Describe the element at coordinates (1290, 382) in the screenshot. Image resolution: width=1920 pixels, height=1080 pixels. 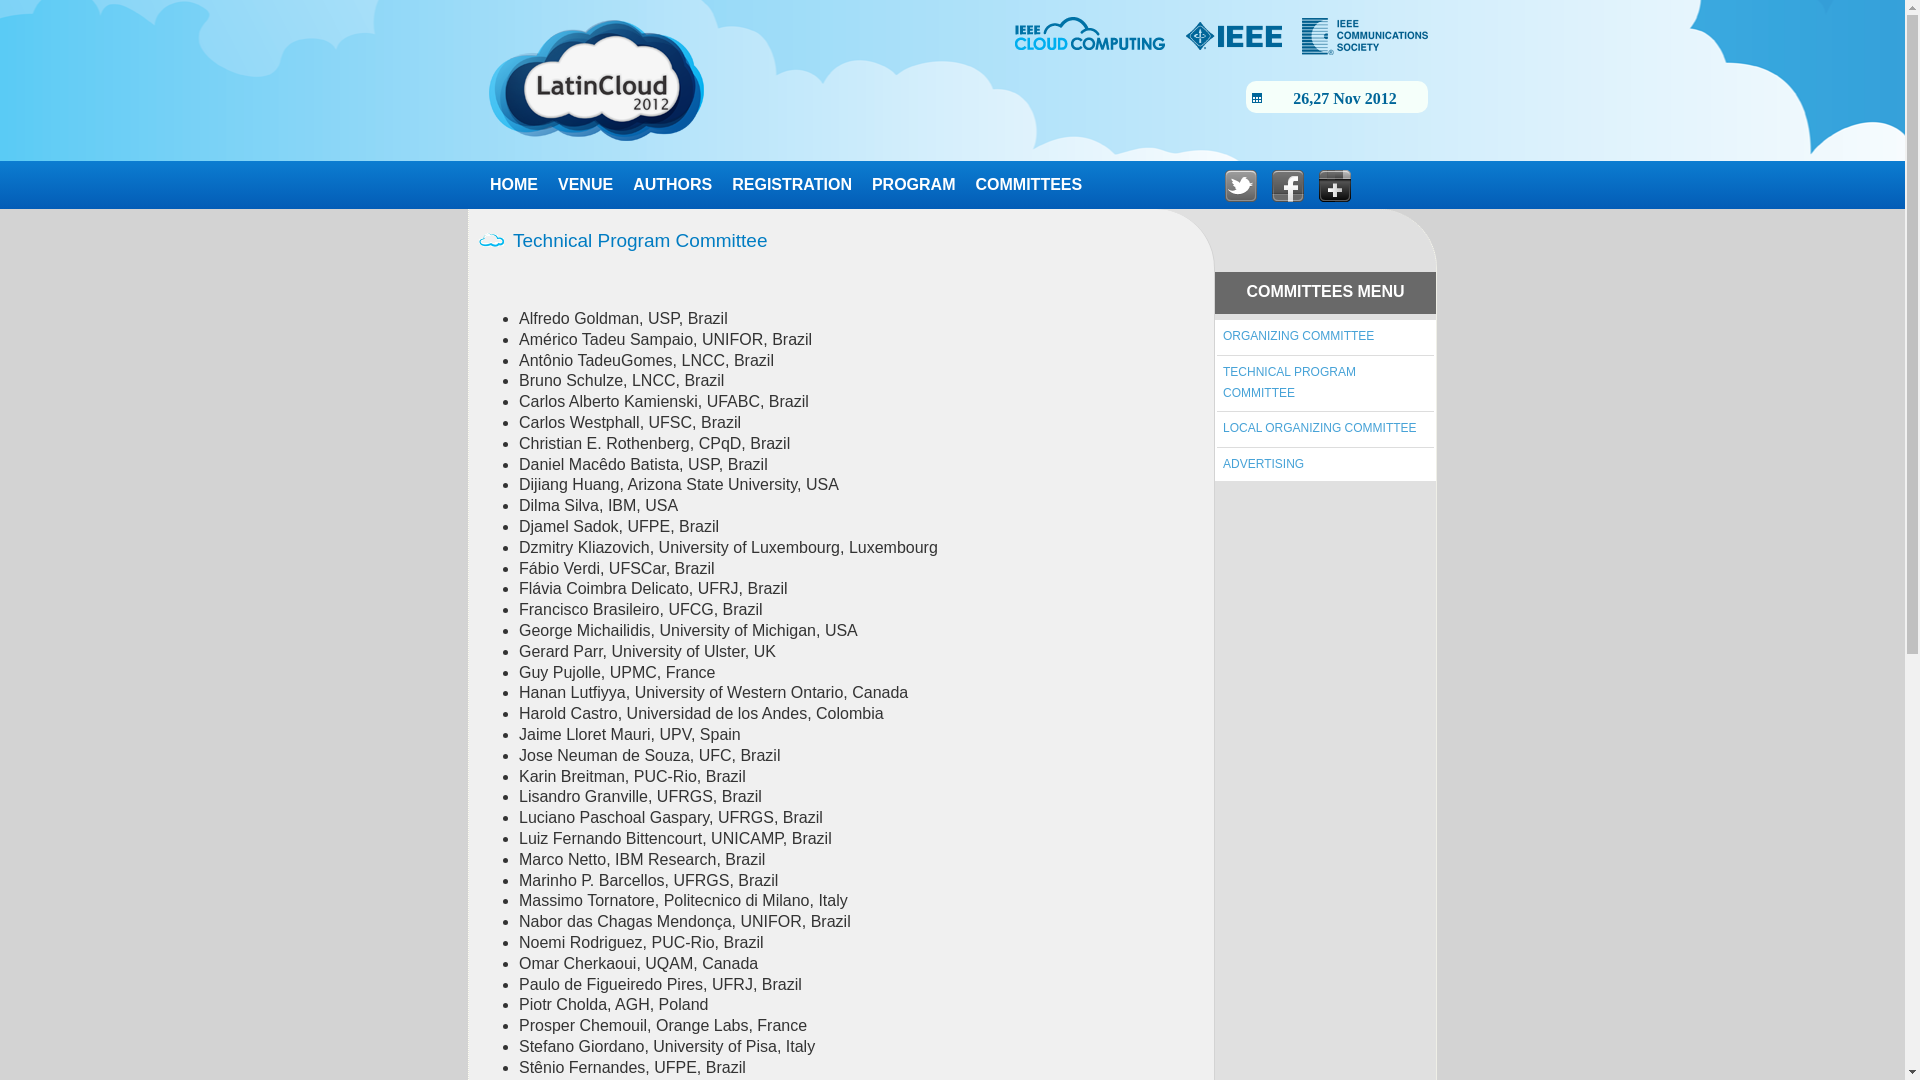
I see `TECHNICAL PROGRAM COMMITTEE` at that location.